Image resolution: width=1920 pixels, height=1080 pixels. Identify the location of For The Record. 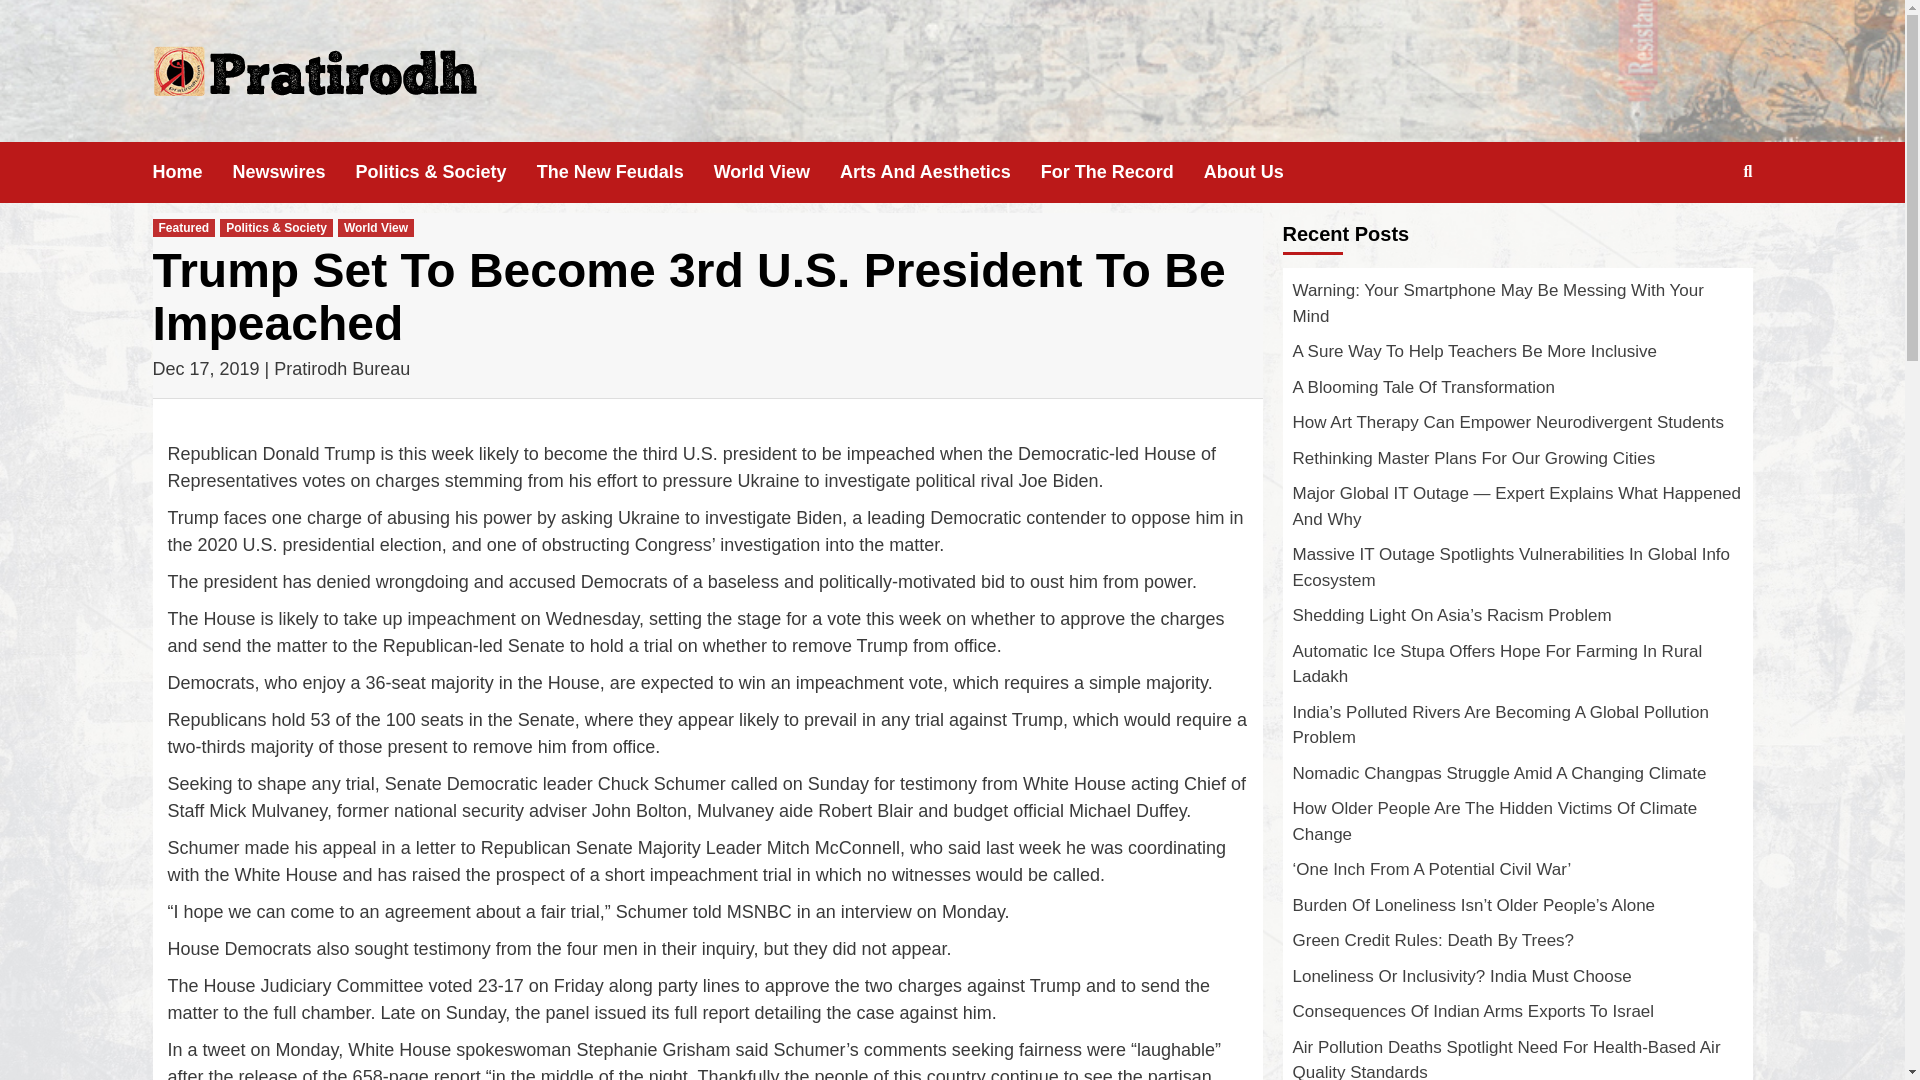
(1122, 172).